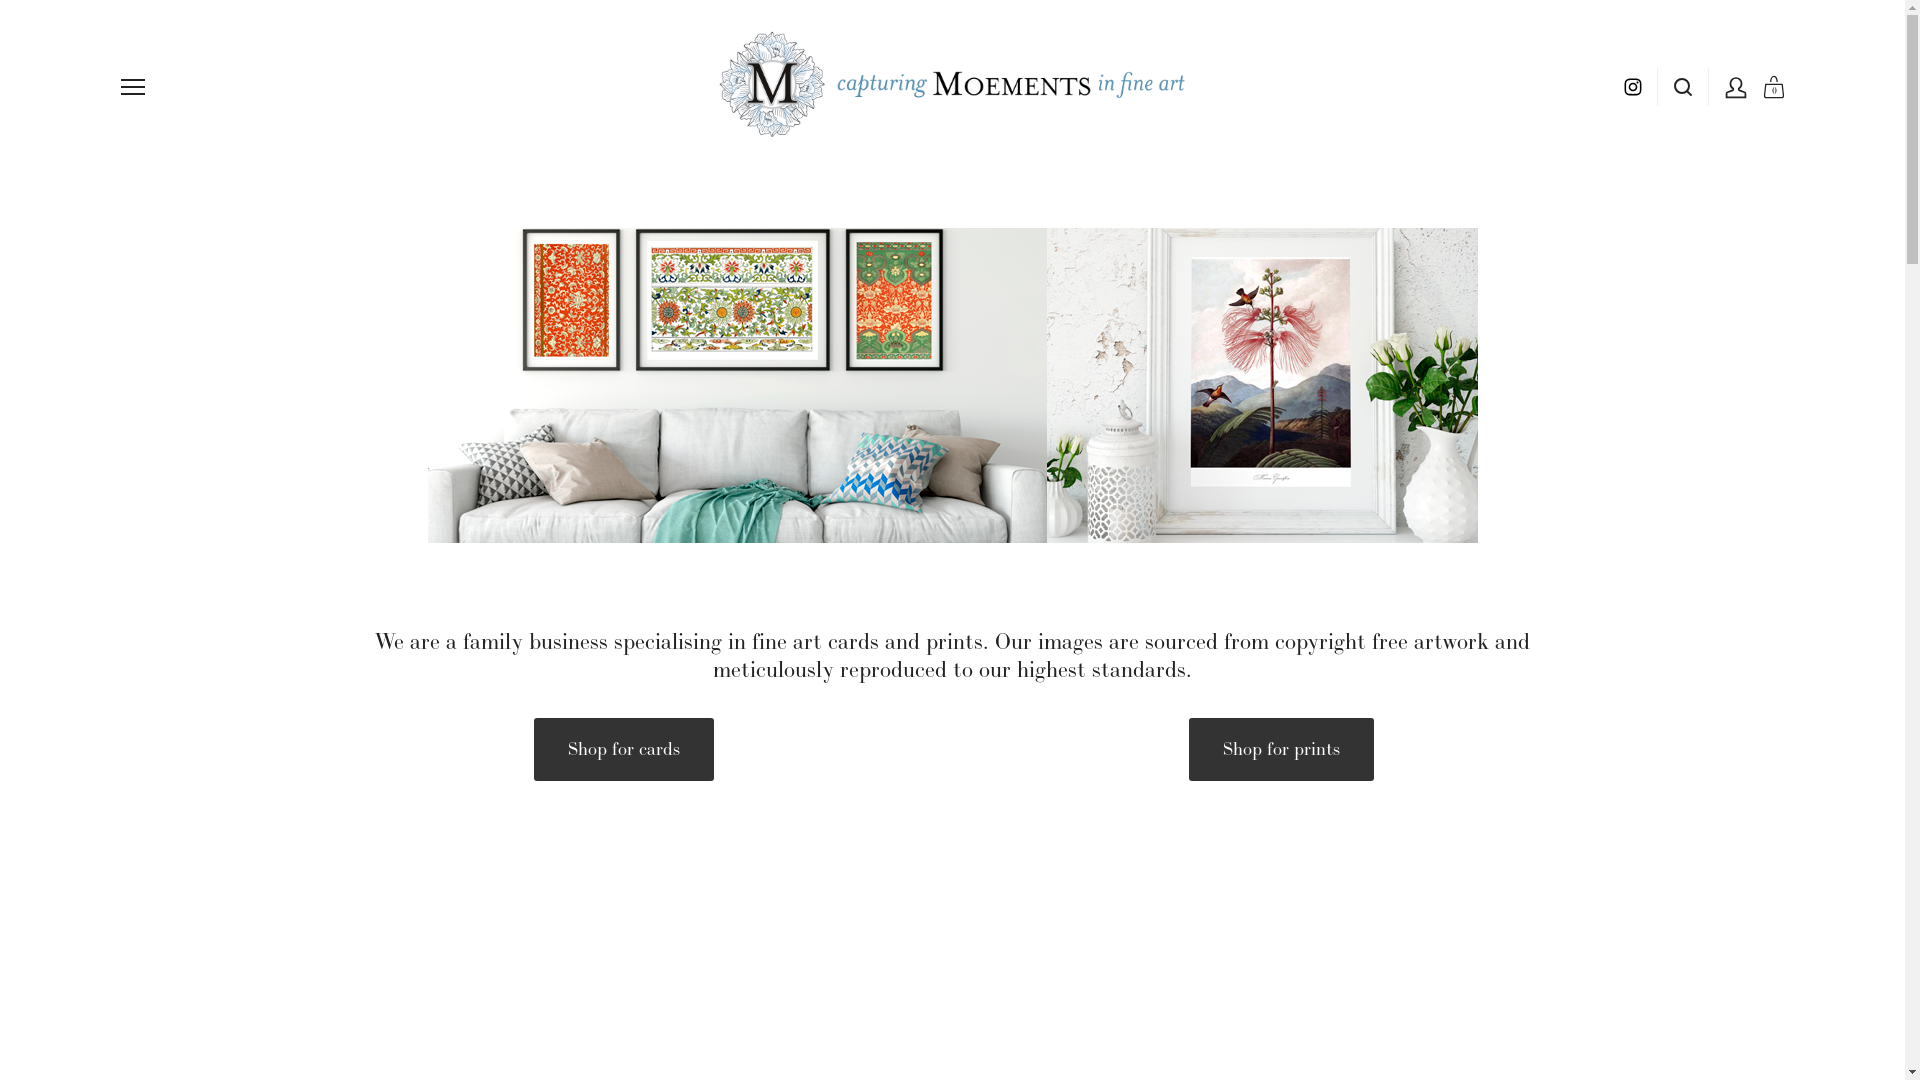 This screenshot has height=1080, width=1920. I want to click on Shop for prints, so click(1280, 750).